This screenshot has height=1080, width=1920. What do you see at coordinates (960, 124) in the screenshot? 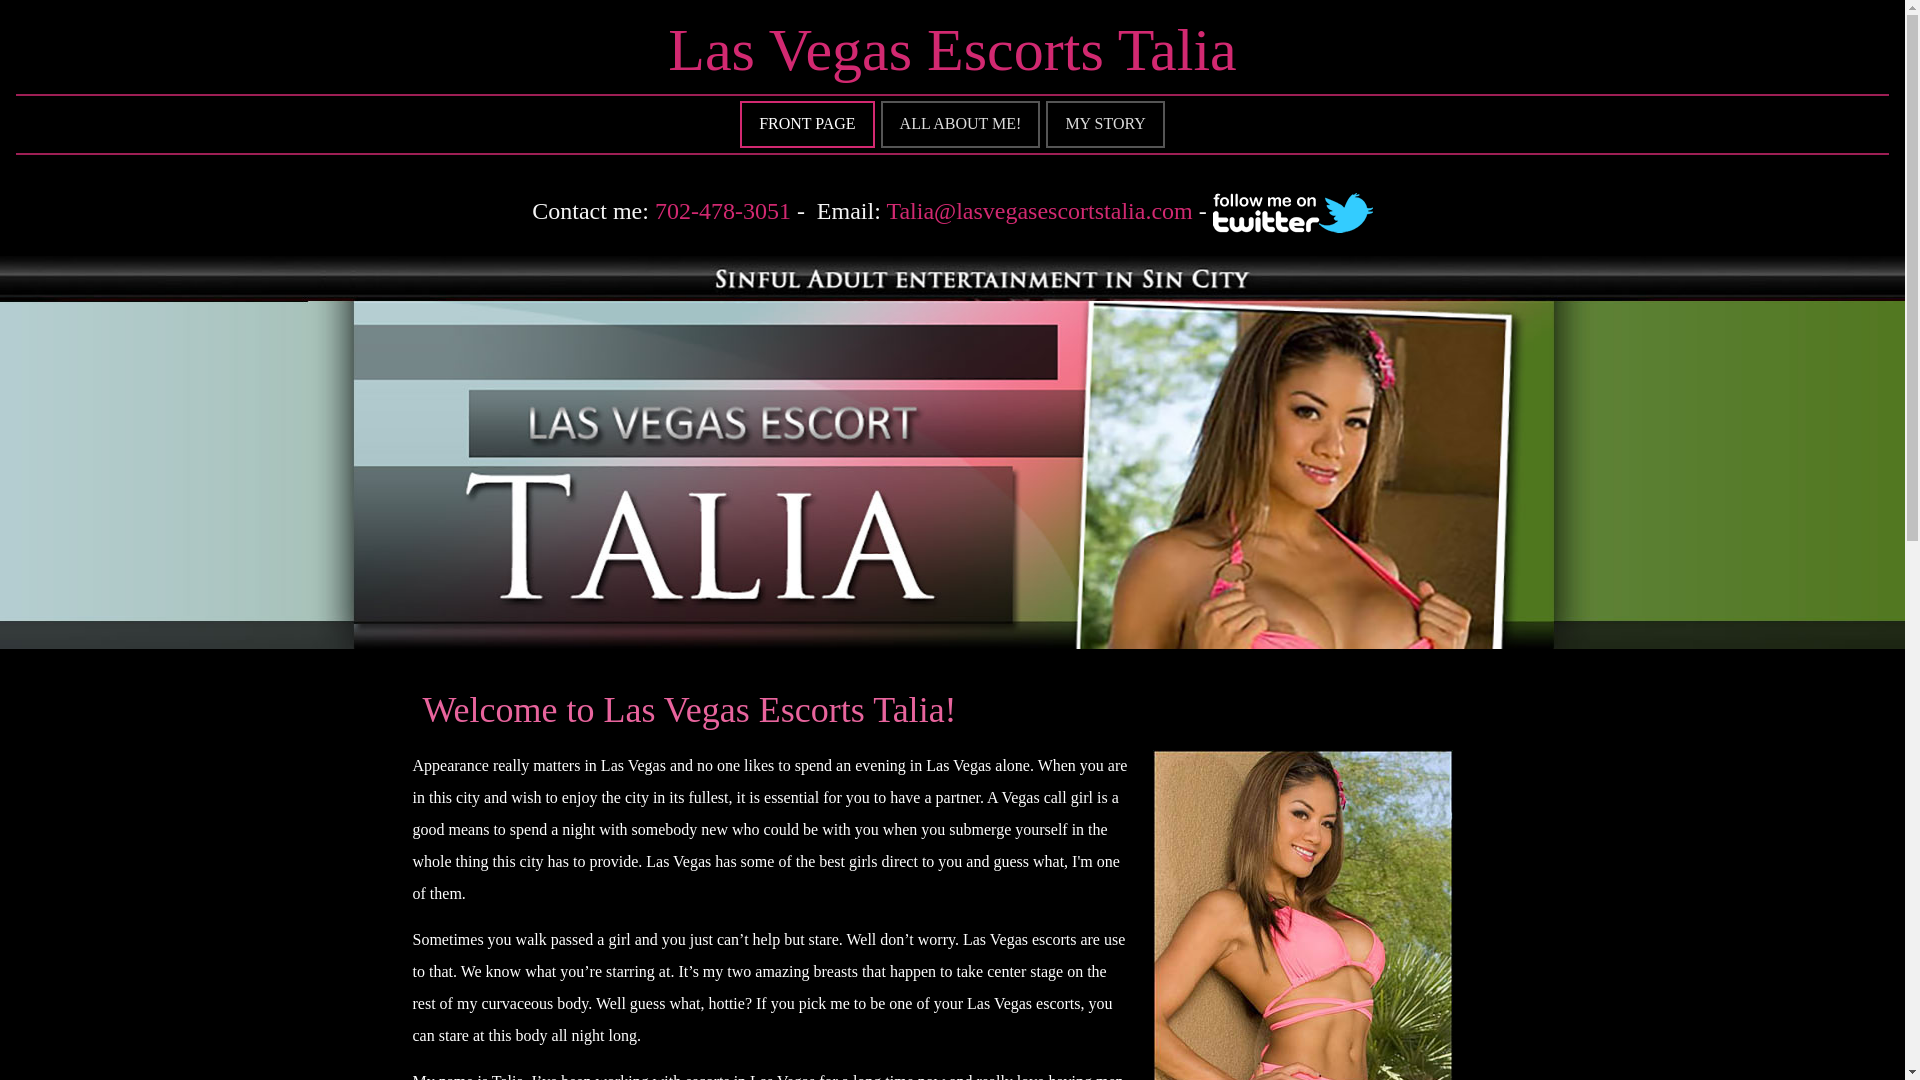
I see `ALL ABOUT ME!` at bounding box center [960, 124].